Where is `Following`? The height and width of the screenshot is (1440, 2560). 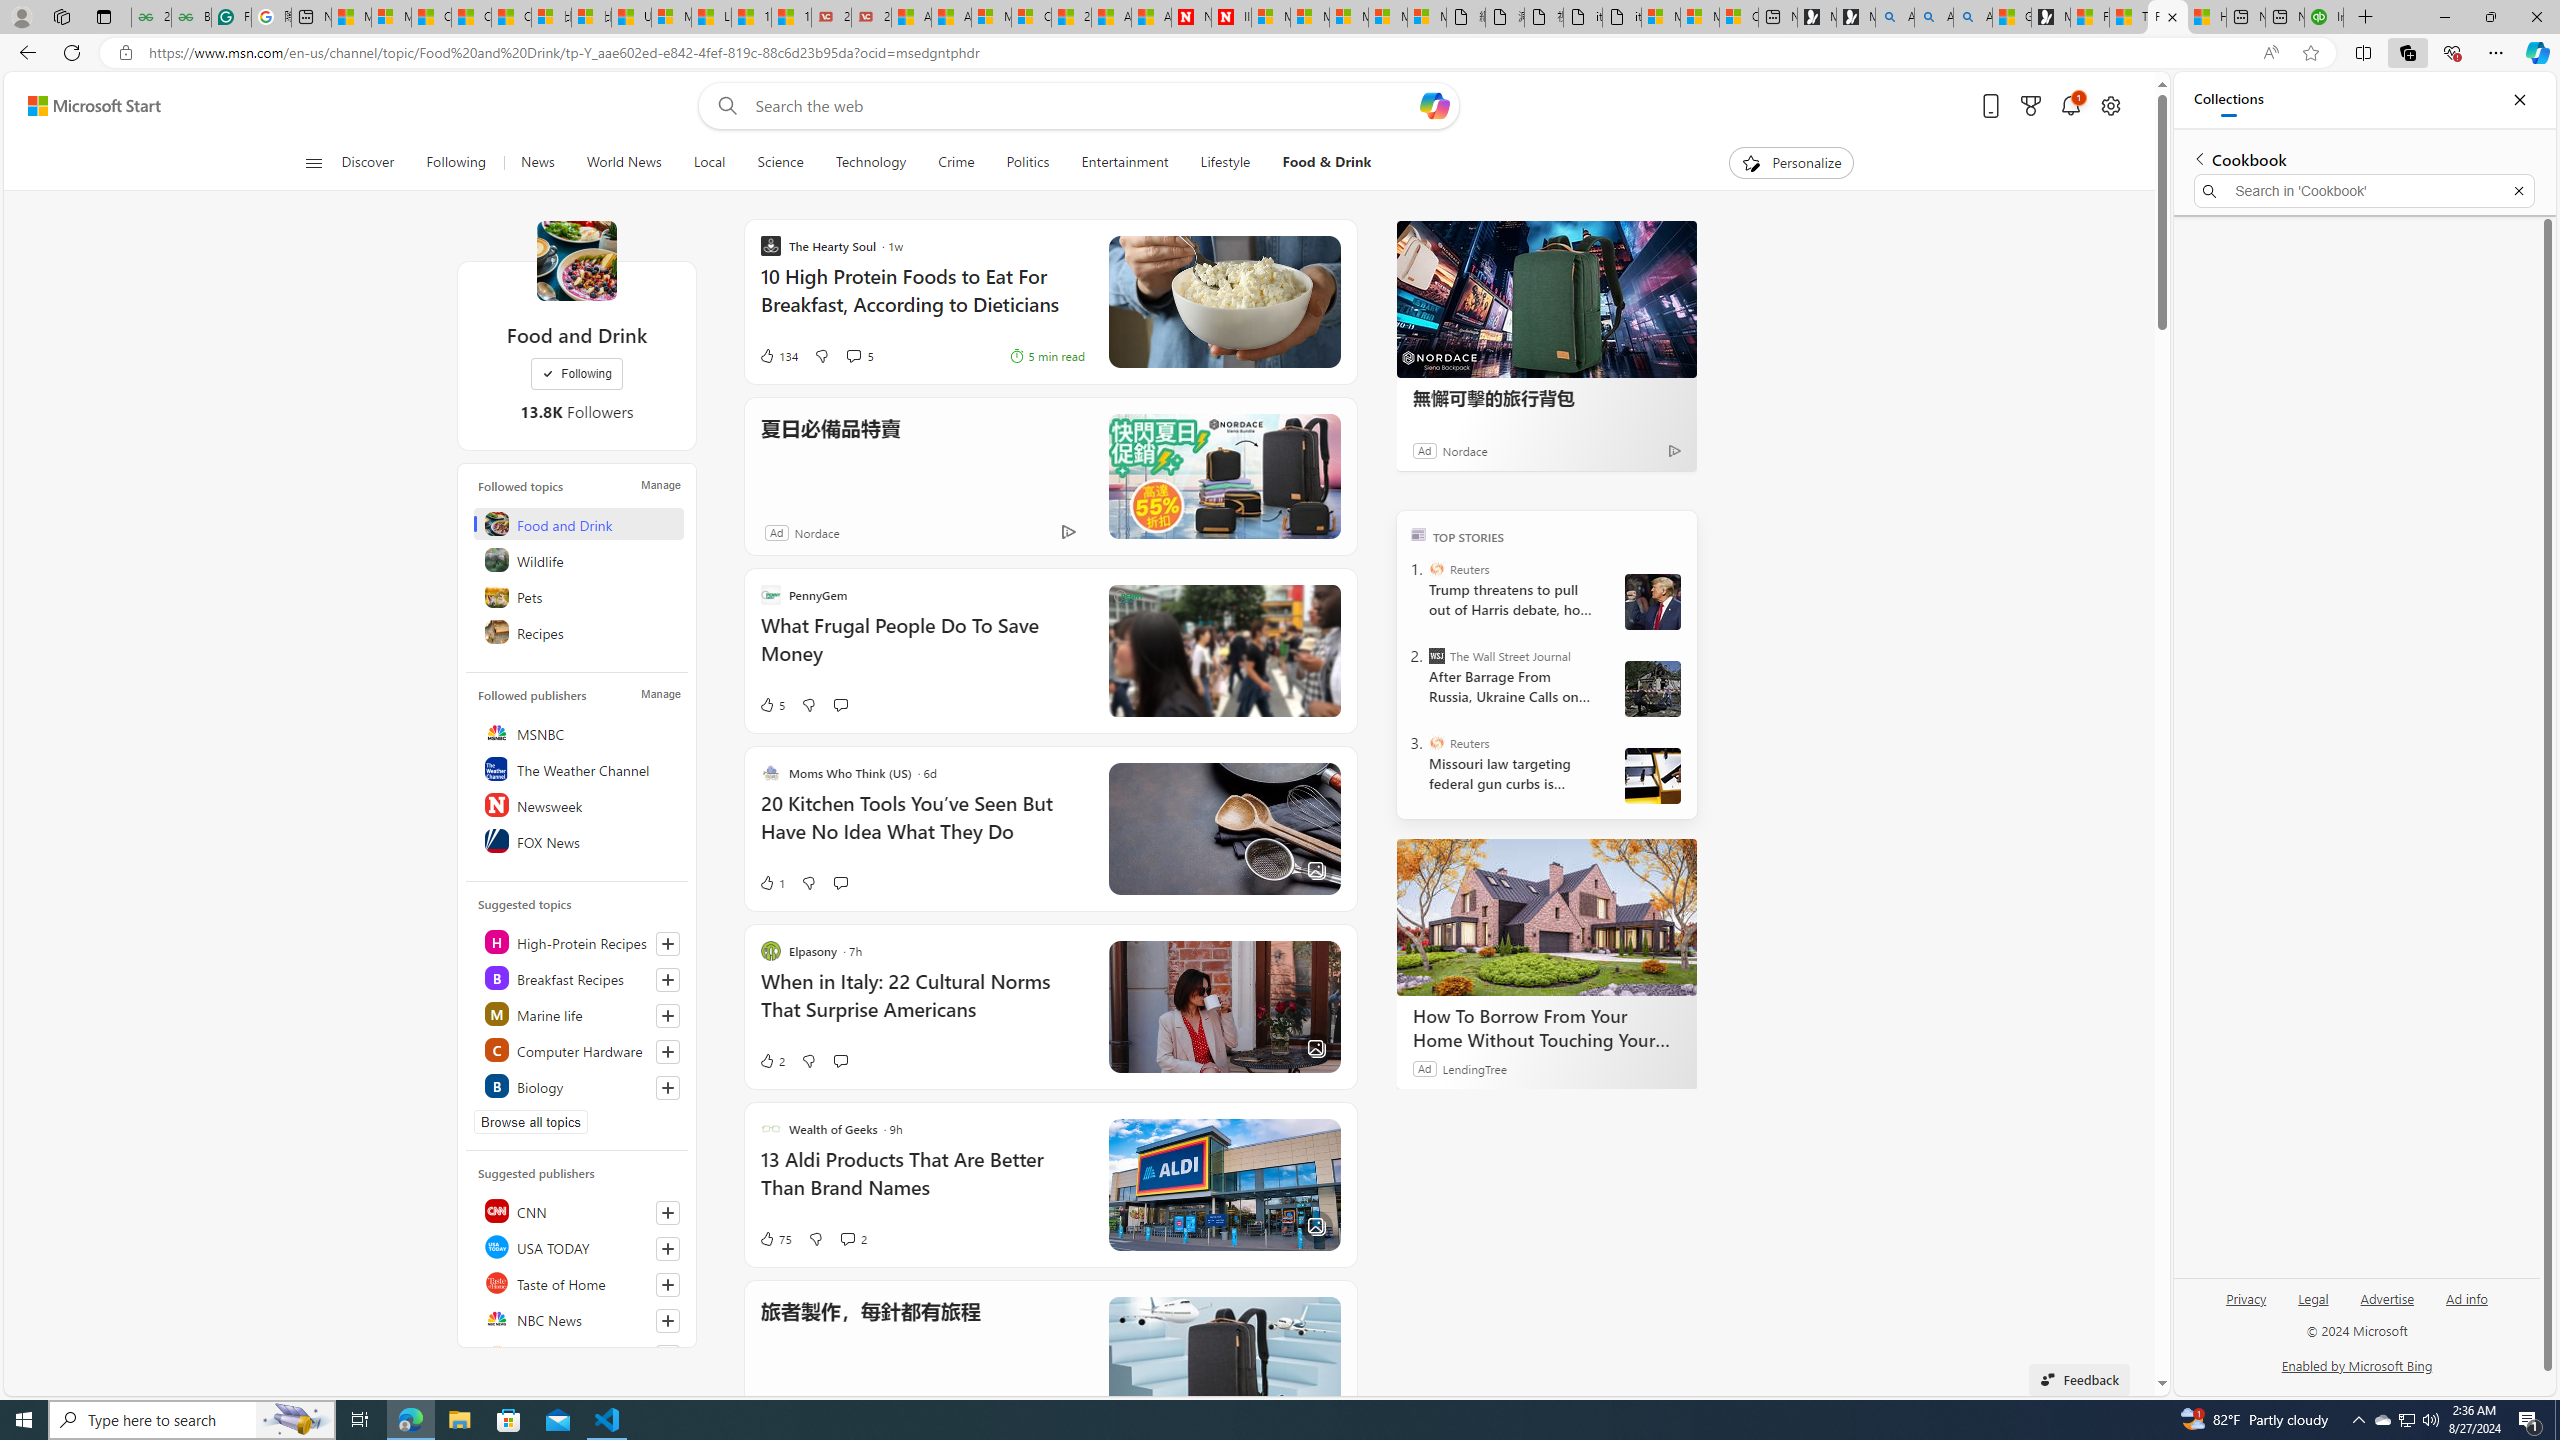 Following is located at coordinates (455, 163).